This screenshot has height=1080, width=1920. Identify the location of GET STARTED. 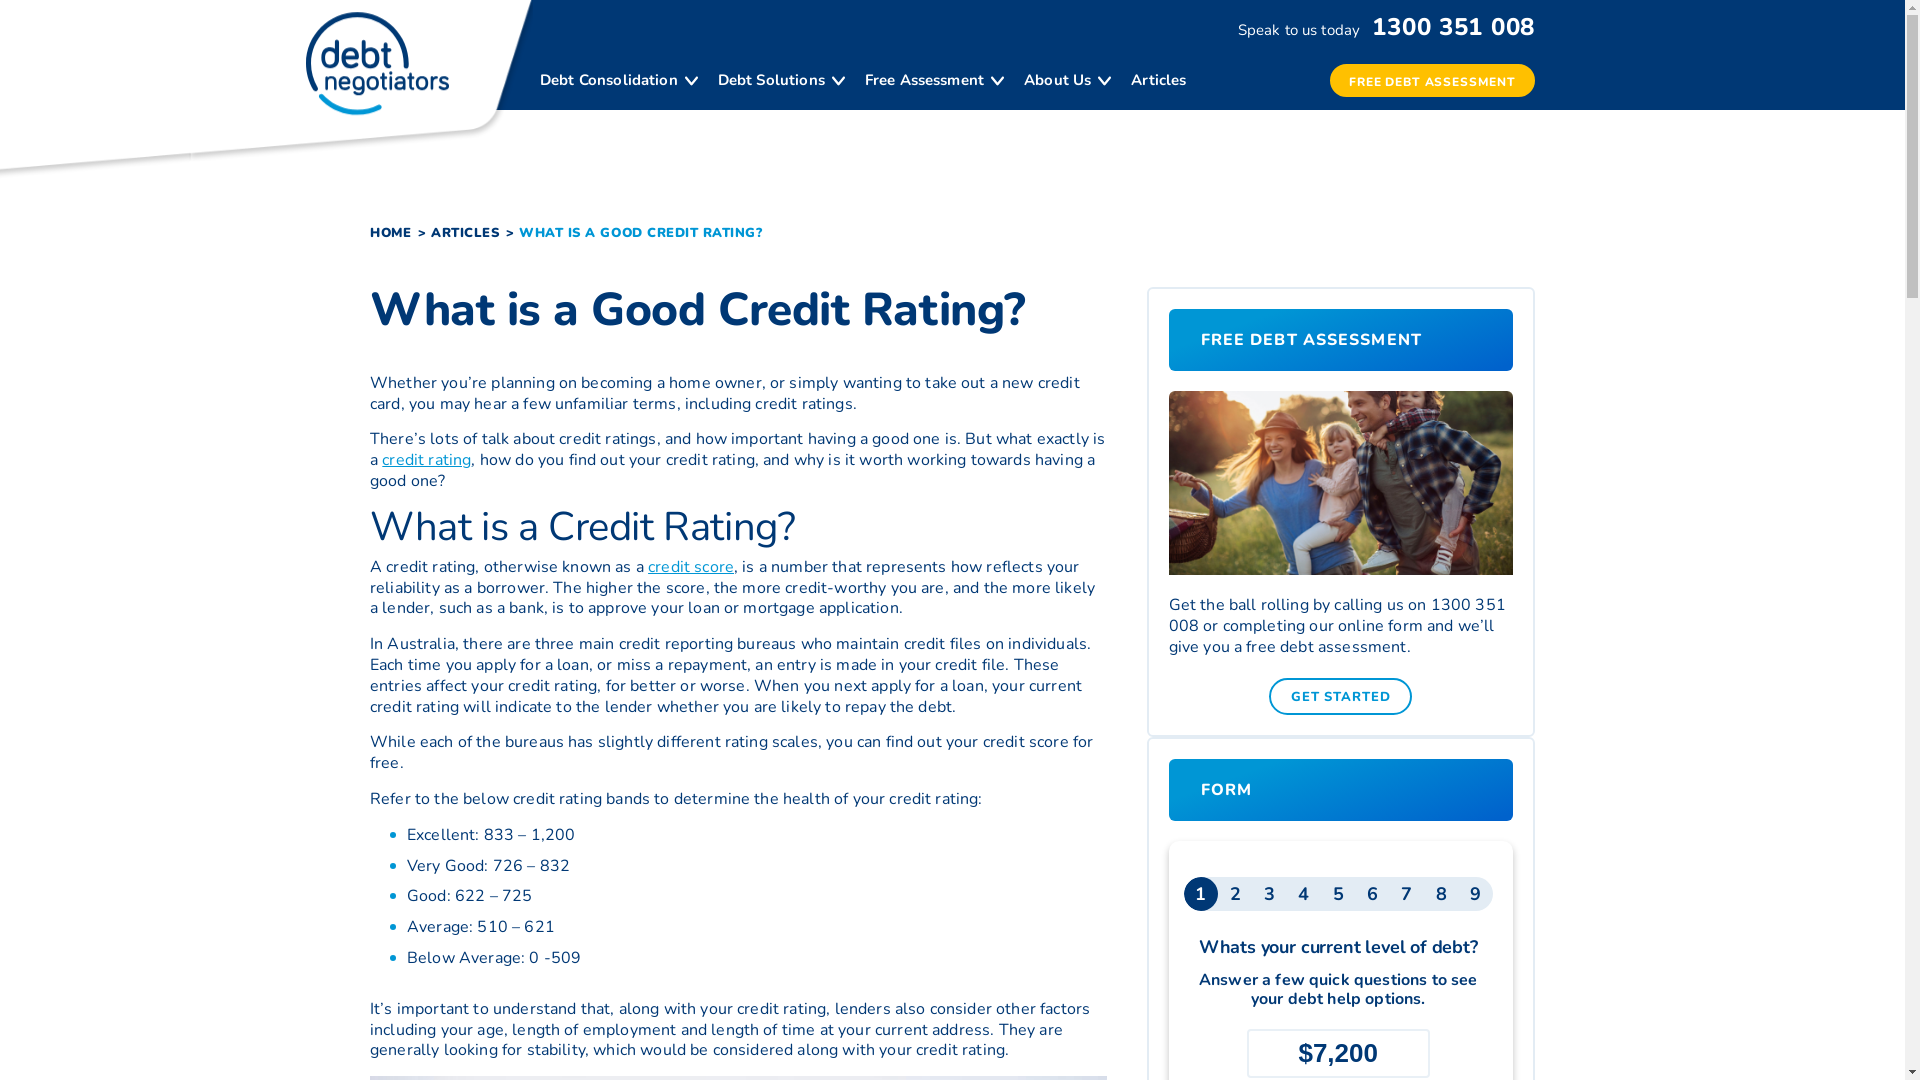
(1340, 696).